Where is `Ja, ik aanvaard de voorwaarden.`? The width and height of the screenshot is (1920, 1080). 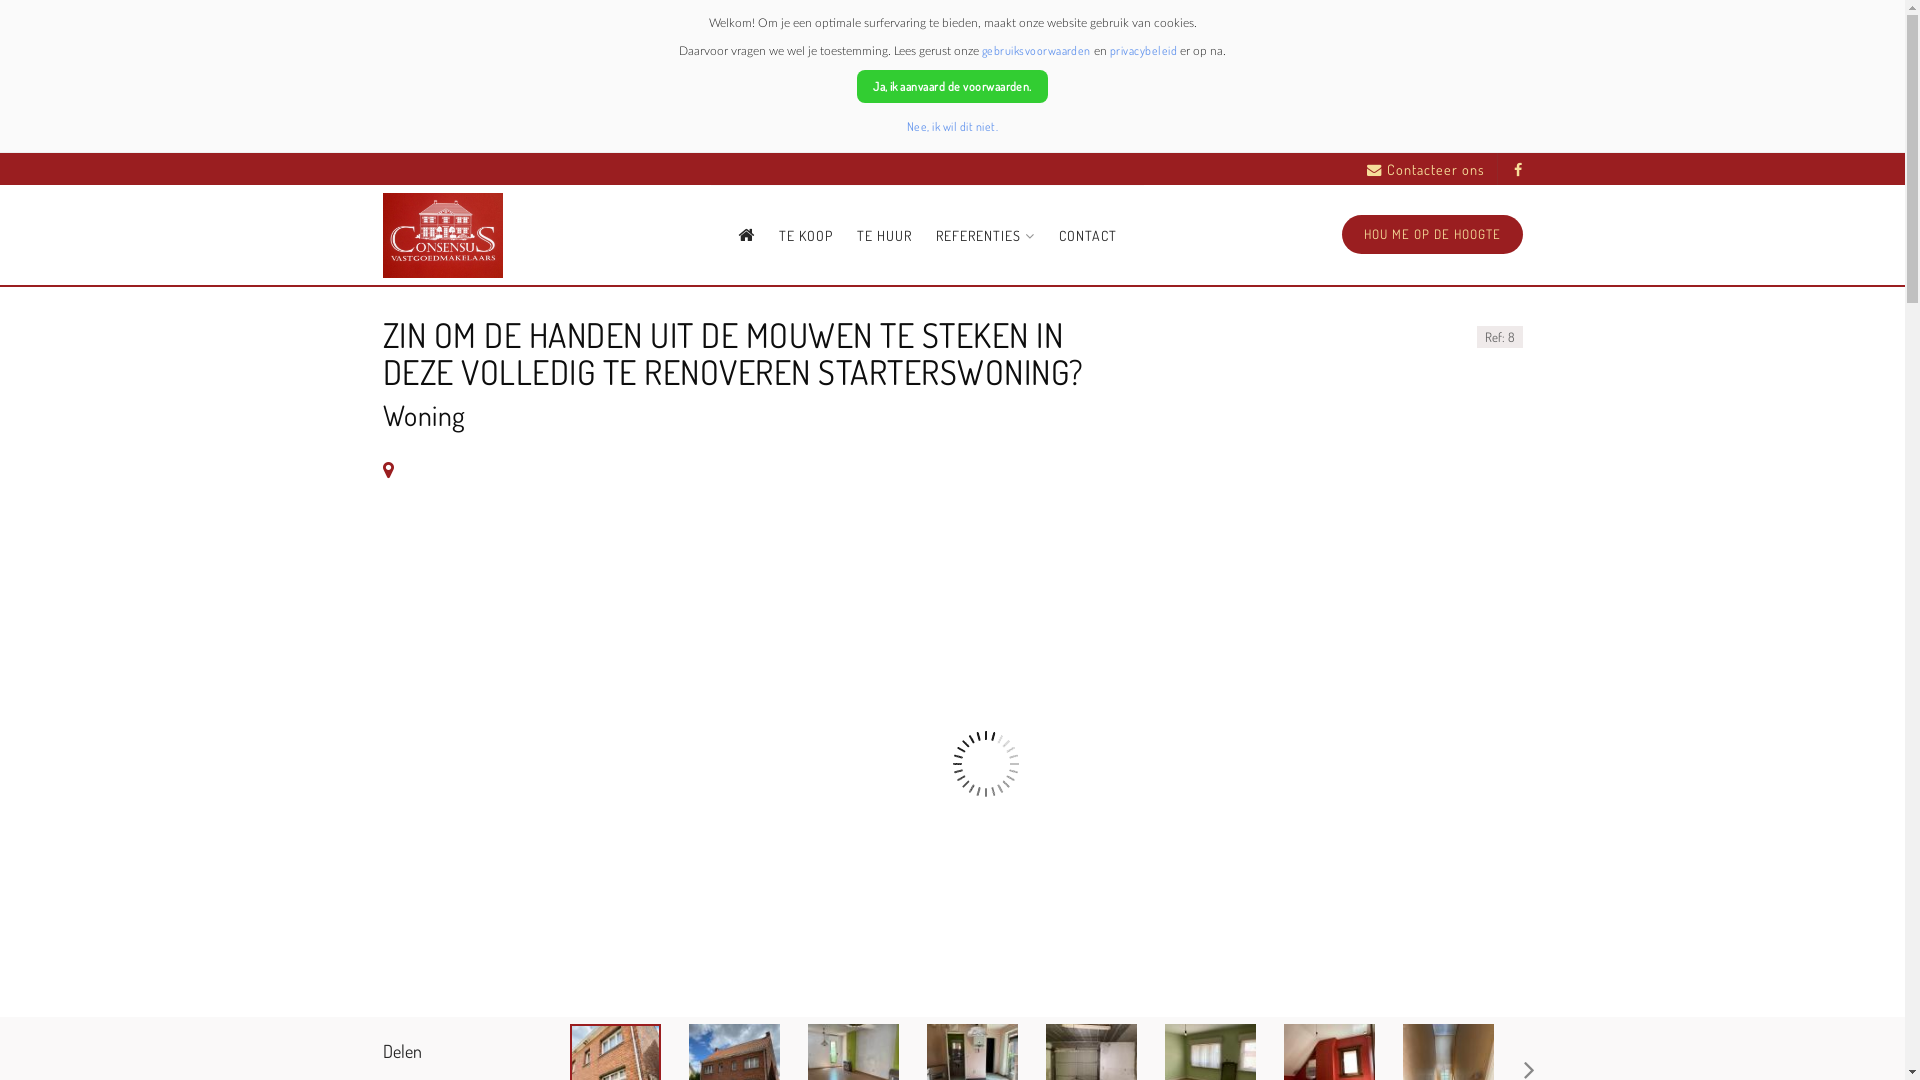 Ja, ik aanvaard de voorwaarden. is located at coordinates (952, 86).